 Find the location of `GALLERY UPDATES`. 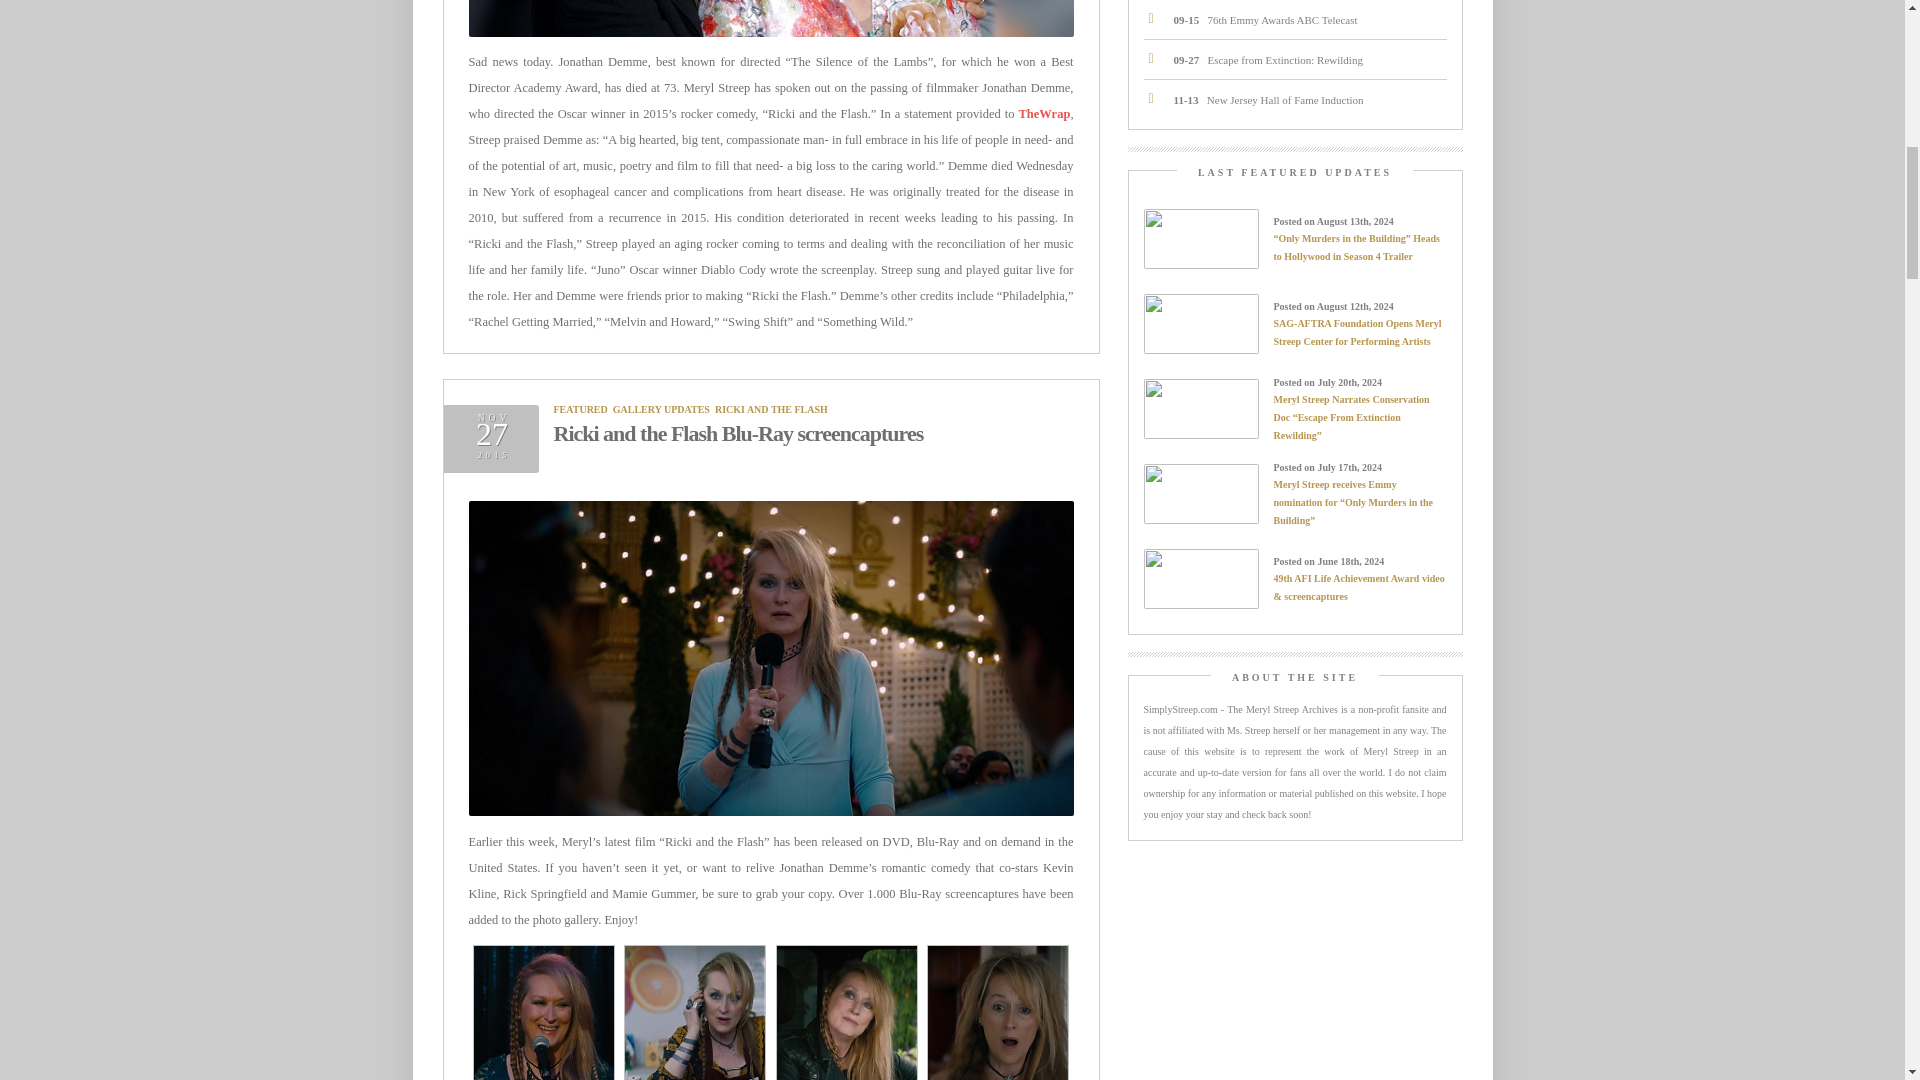

GALLERY UPDATES is located at coordinates (661, 408).